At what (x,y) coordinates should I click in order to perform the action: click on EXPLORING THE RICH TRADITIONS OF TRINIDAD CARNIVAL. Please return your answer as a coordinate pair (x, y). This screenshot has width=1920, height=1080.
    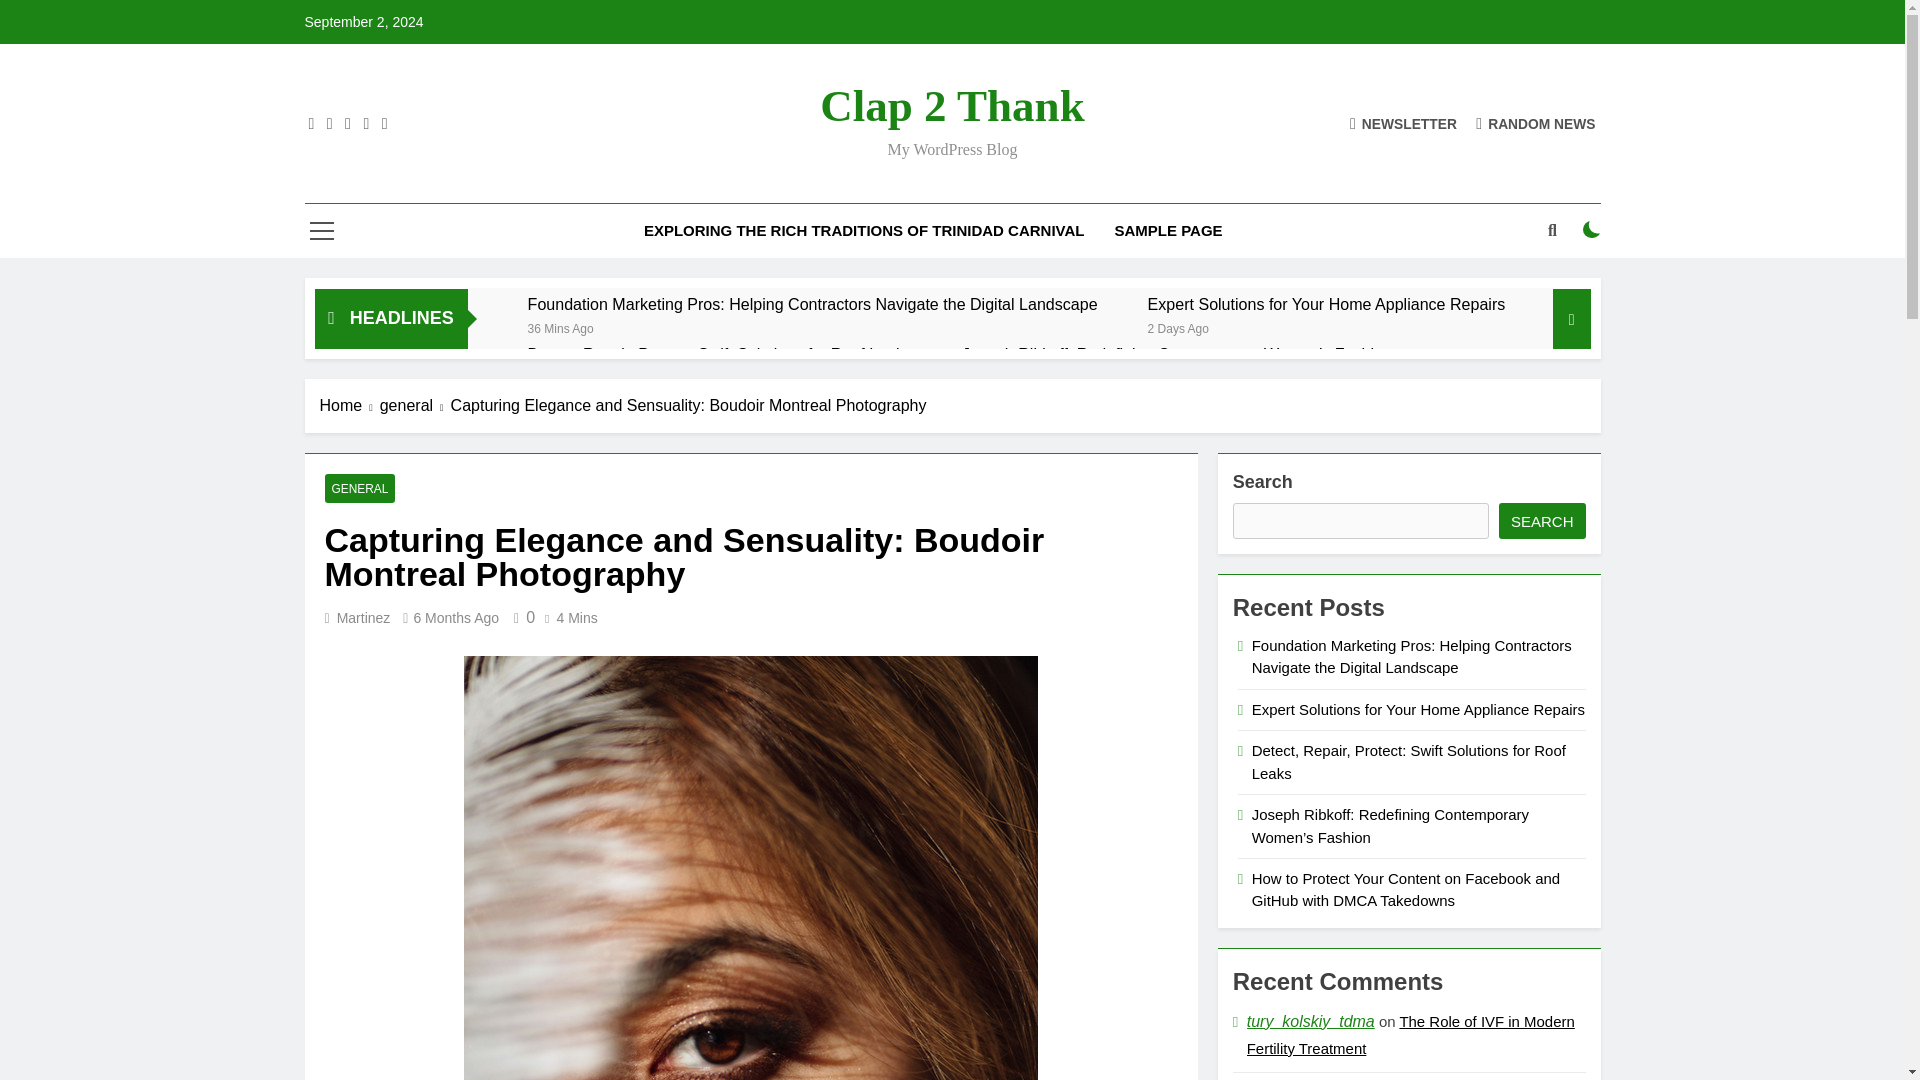
    Looking at the image, I should click on (864, 231).